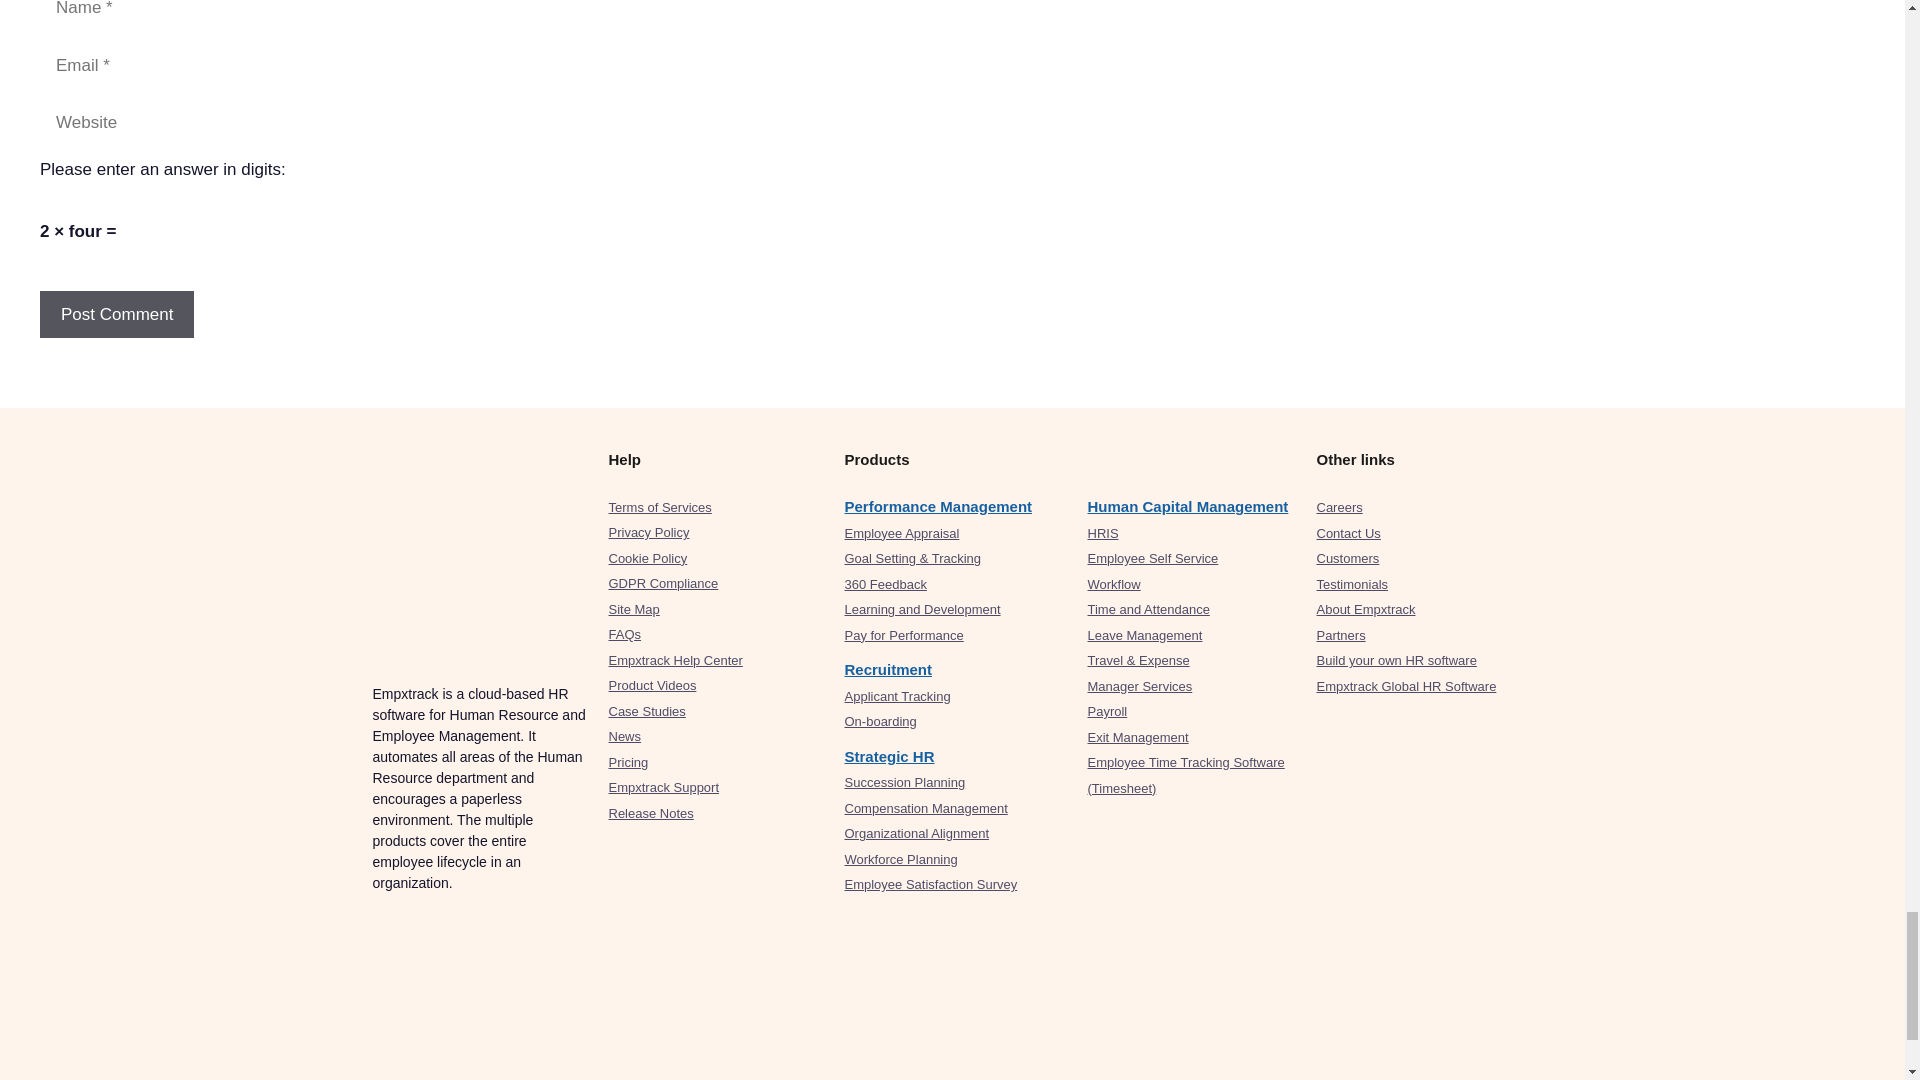 Image resolution: width=1920 pixels, height=1080 pixels. I want to click on Empxtrack cookie policy, so click(648, 558).